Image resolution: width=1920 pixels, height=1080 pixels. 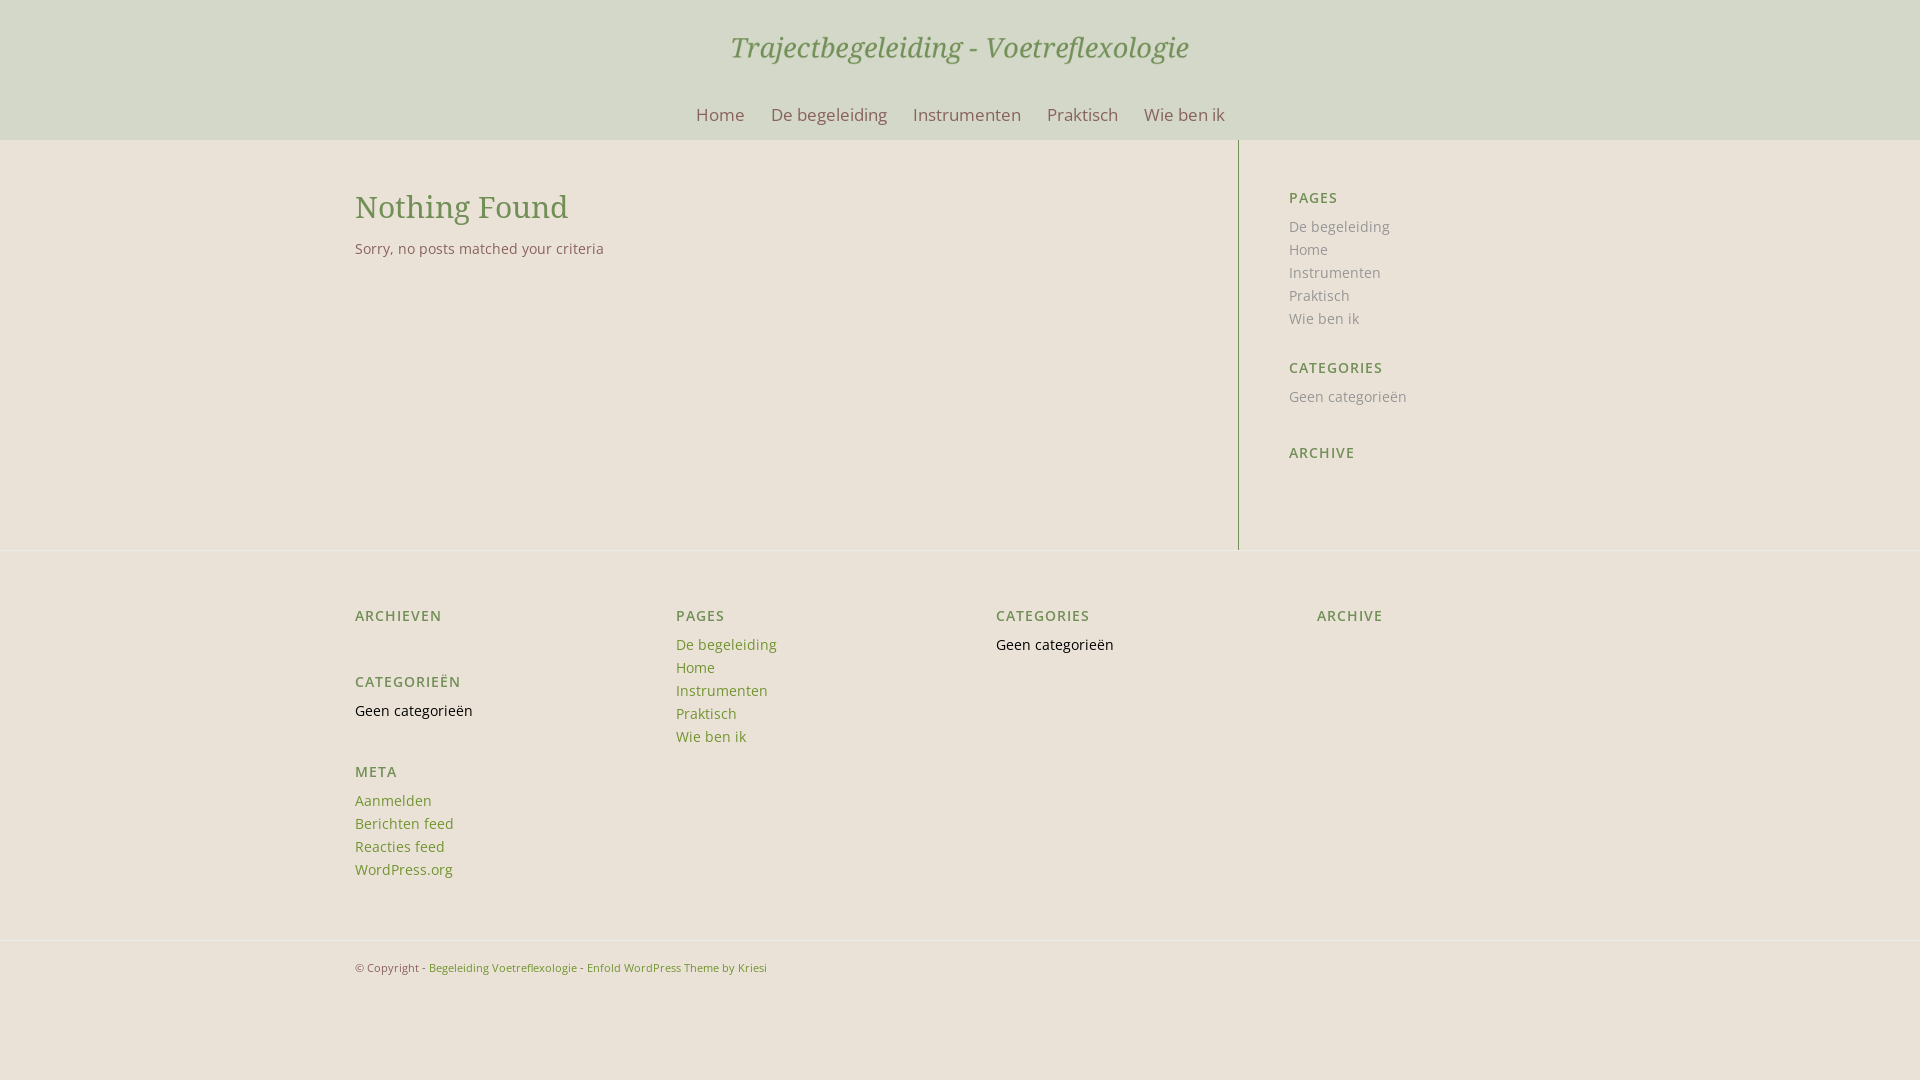 What do you see at coordinates (711, 736) in the screenshot?
I see `Wie ben ik` at bounding box center [711, 736].